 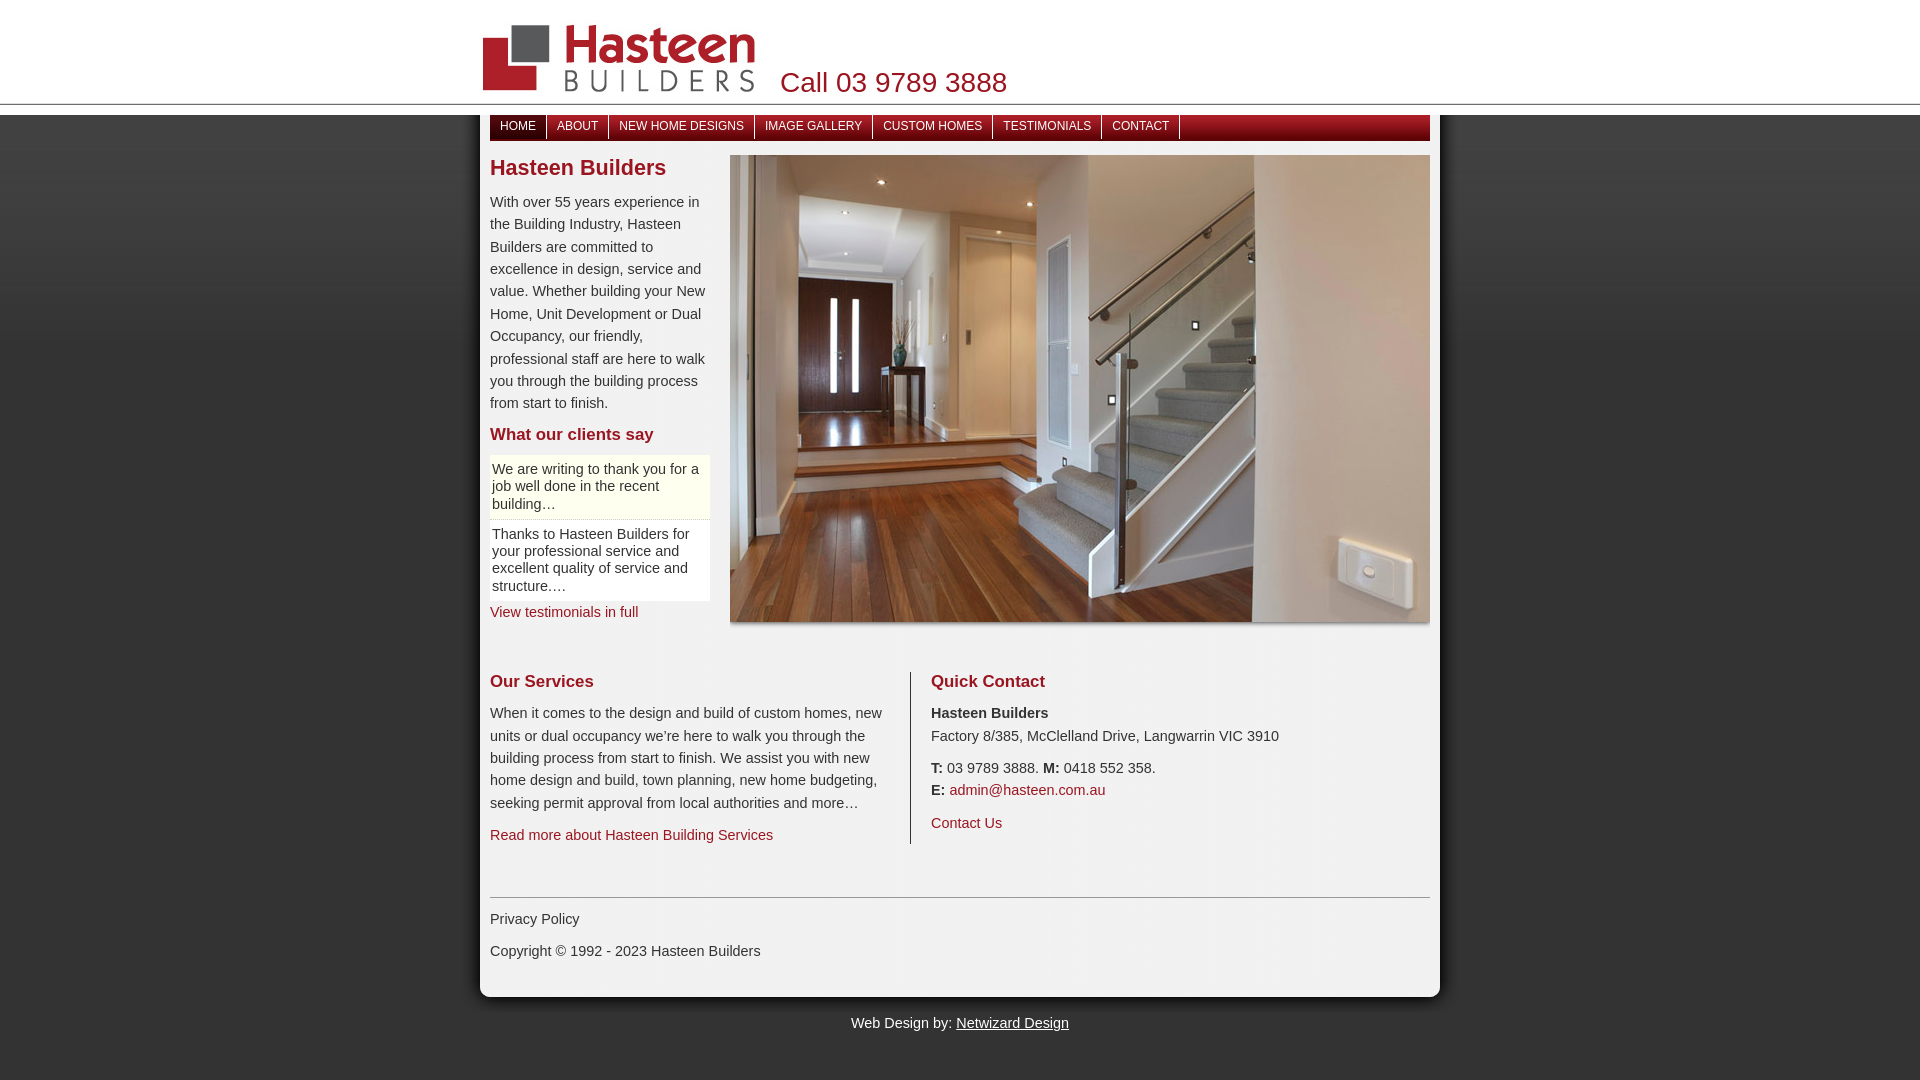 What do you see at coordinates (1027, 790) in the screenshot?
I see `admin@hasteen.com.au` at bounding box center [1027, 790].